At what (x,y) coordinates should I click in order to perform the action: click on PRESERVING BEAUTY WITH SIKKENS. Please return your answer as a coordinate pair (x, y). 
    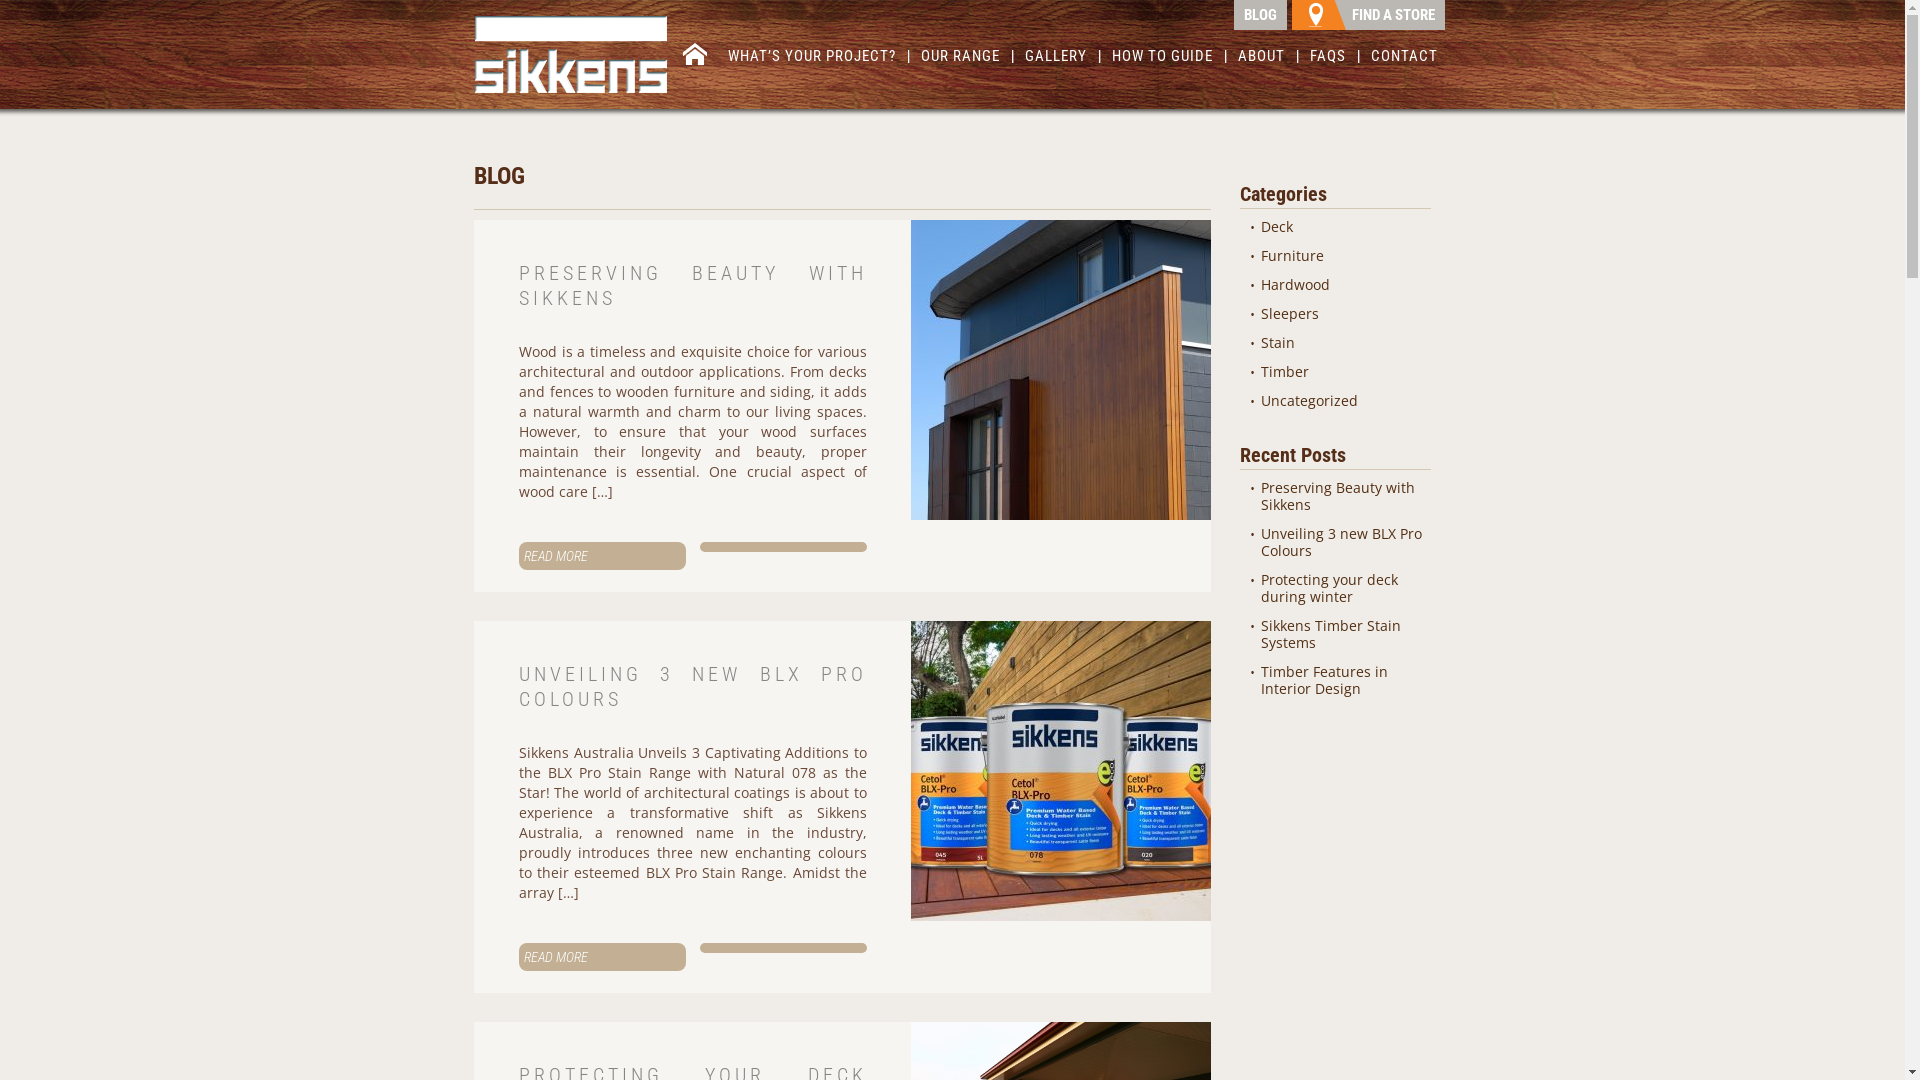
    Looking at the image, I should click on (693, 286).